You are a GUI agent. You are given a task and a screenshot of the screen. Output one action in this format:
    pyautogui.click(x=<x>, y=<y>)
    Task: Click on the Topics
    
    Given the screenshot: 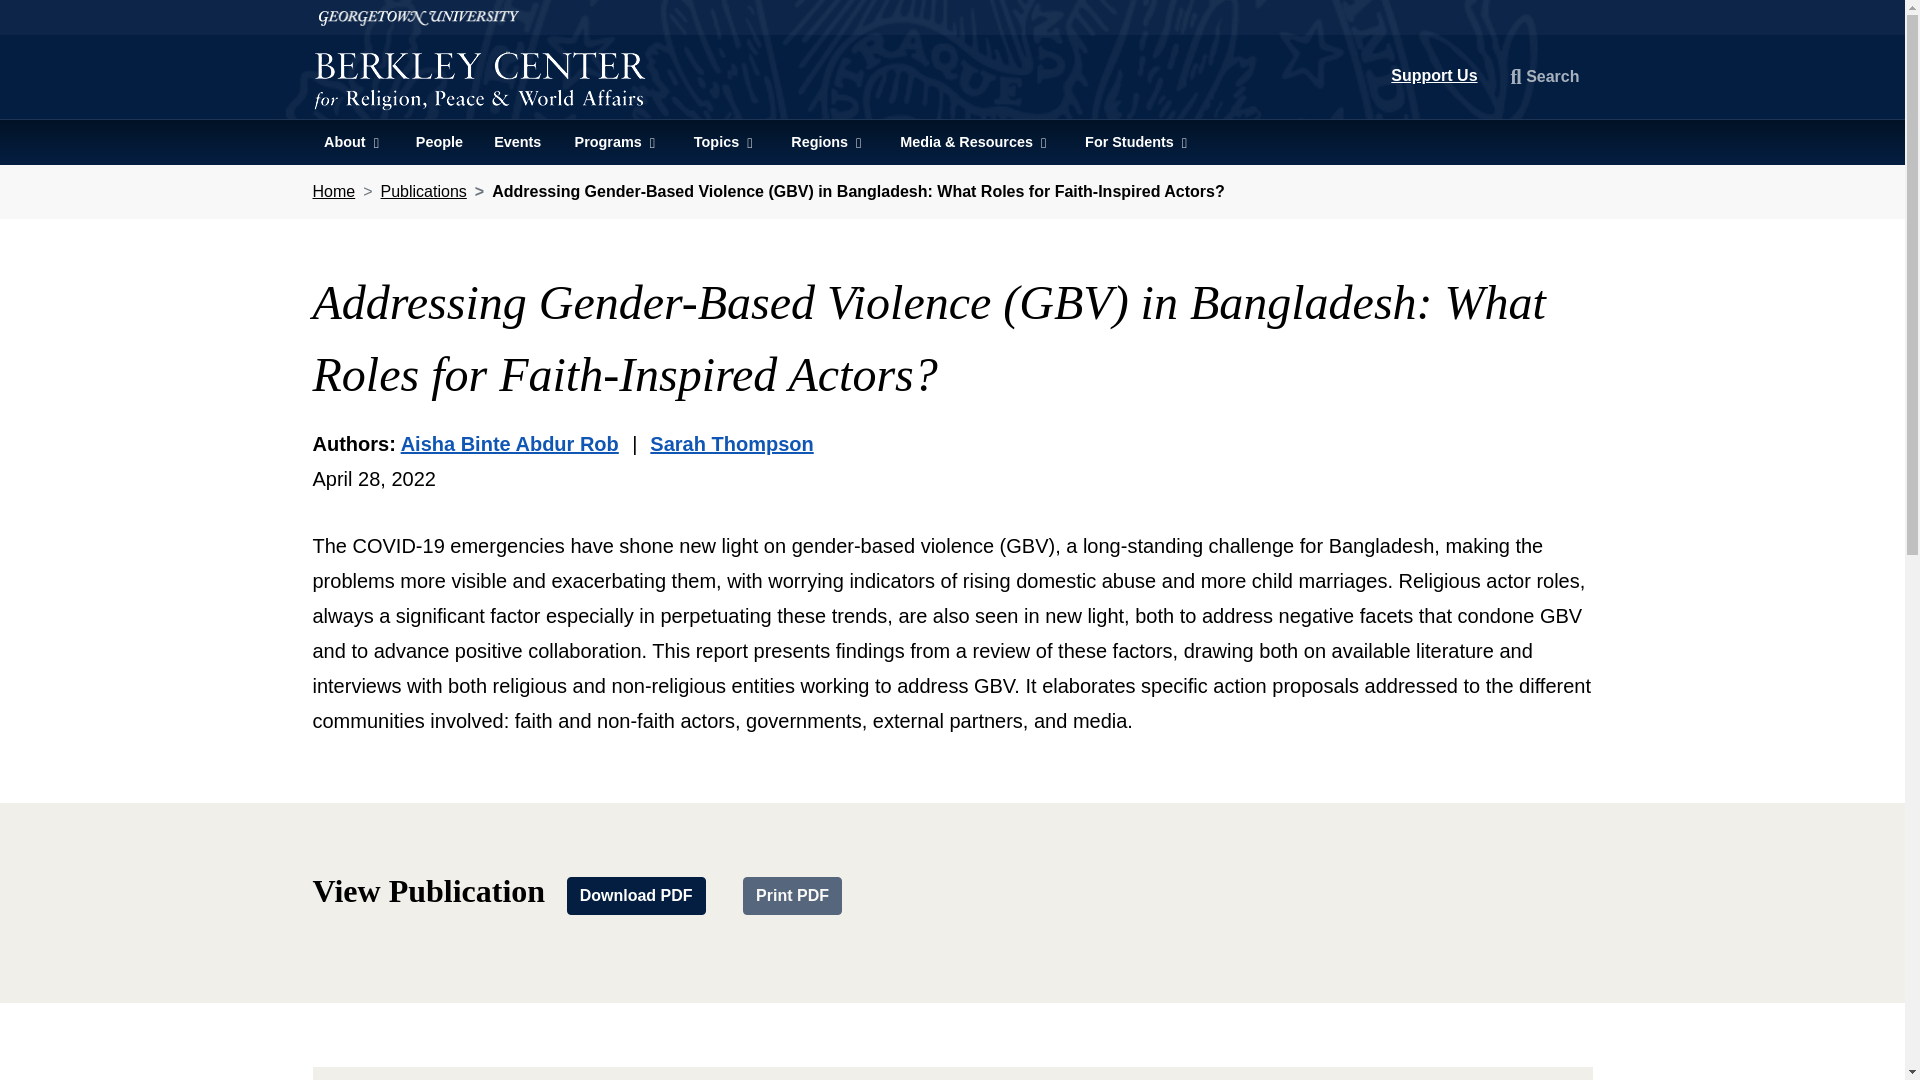 What is the action you would take?
    pyautogui.click(x=724, y=142)
    